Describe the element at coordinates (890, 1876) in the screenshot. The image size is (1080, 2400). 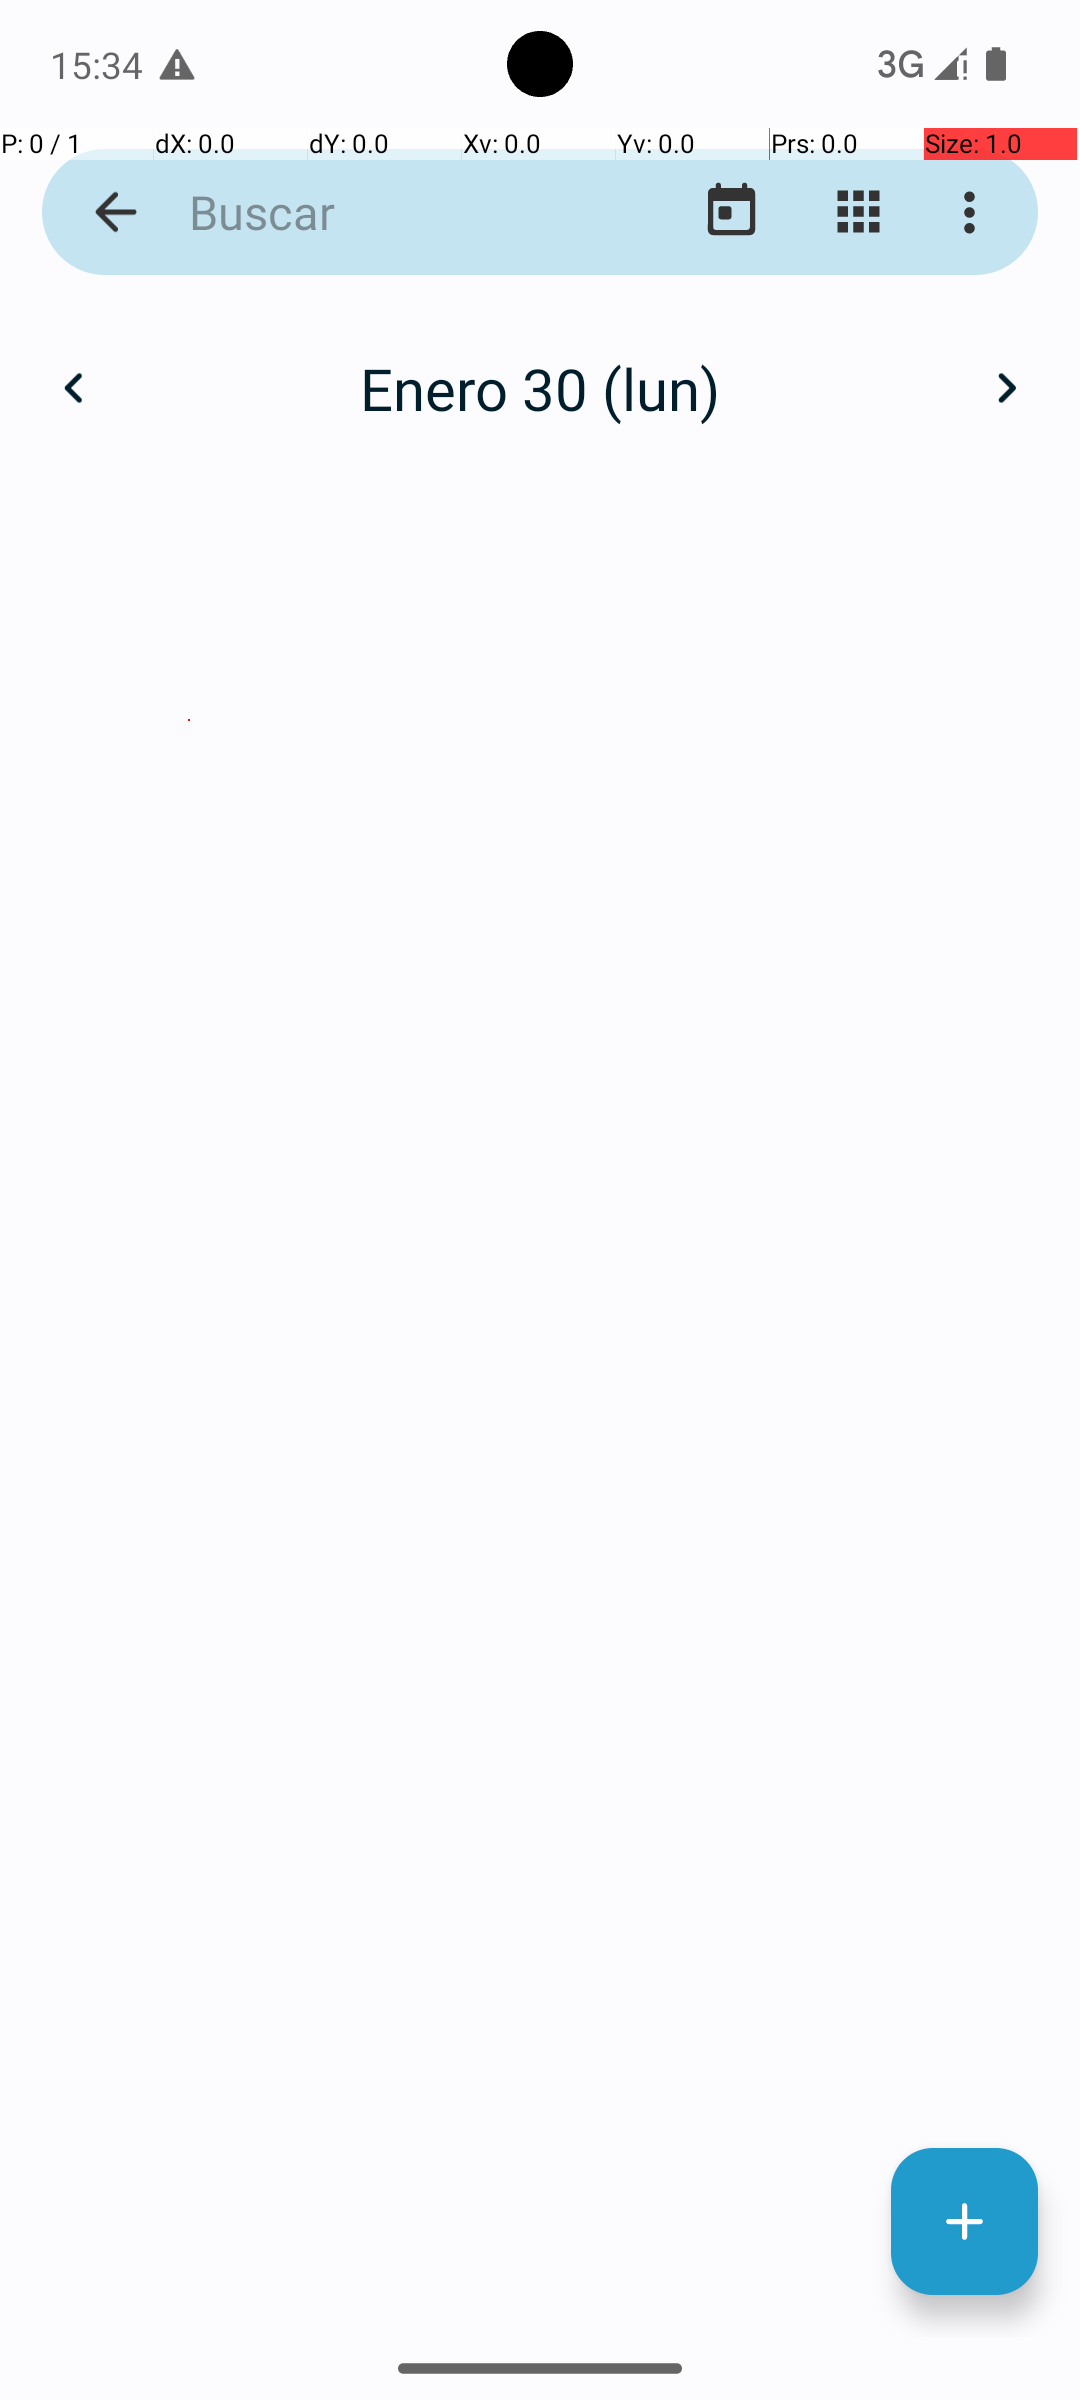
I see `DICIEMBRE` at that location.